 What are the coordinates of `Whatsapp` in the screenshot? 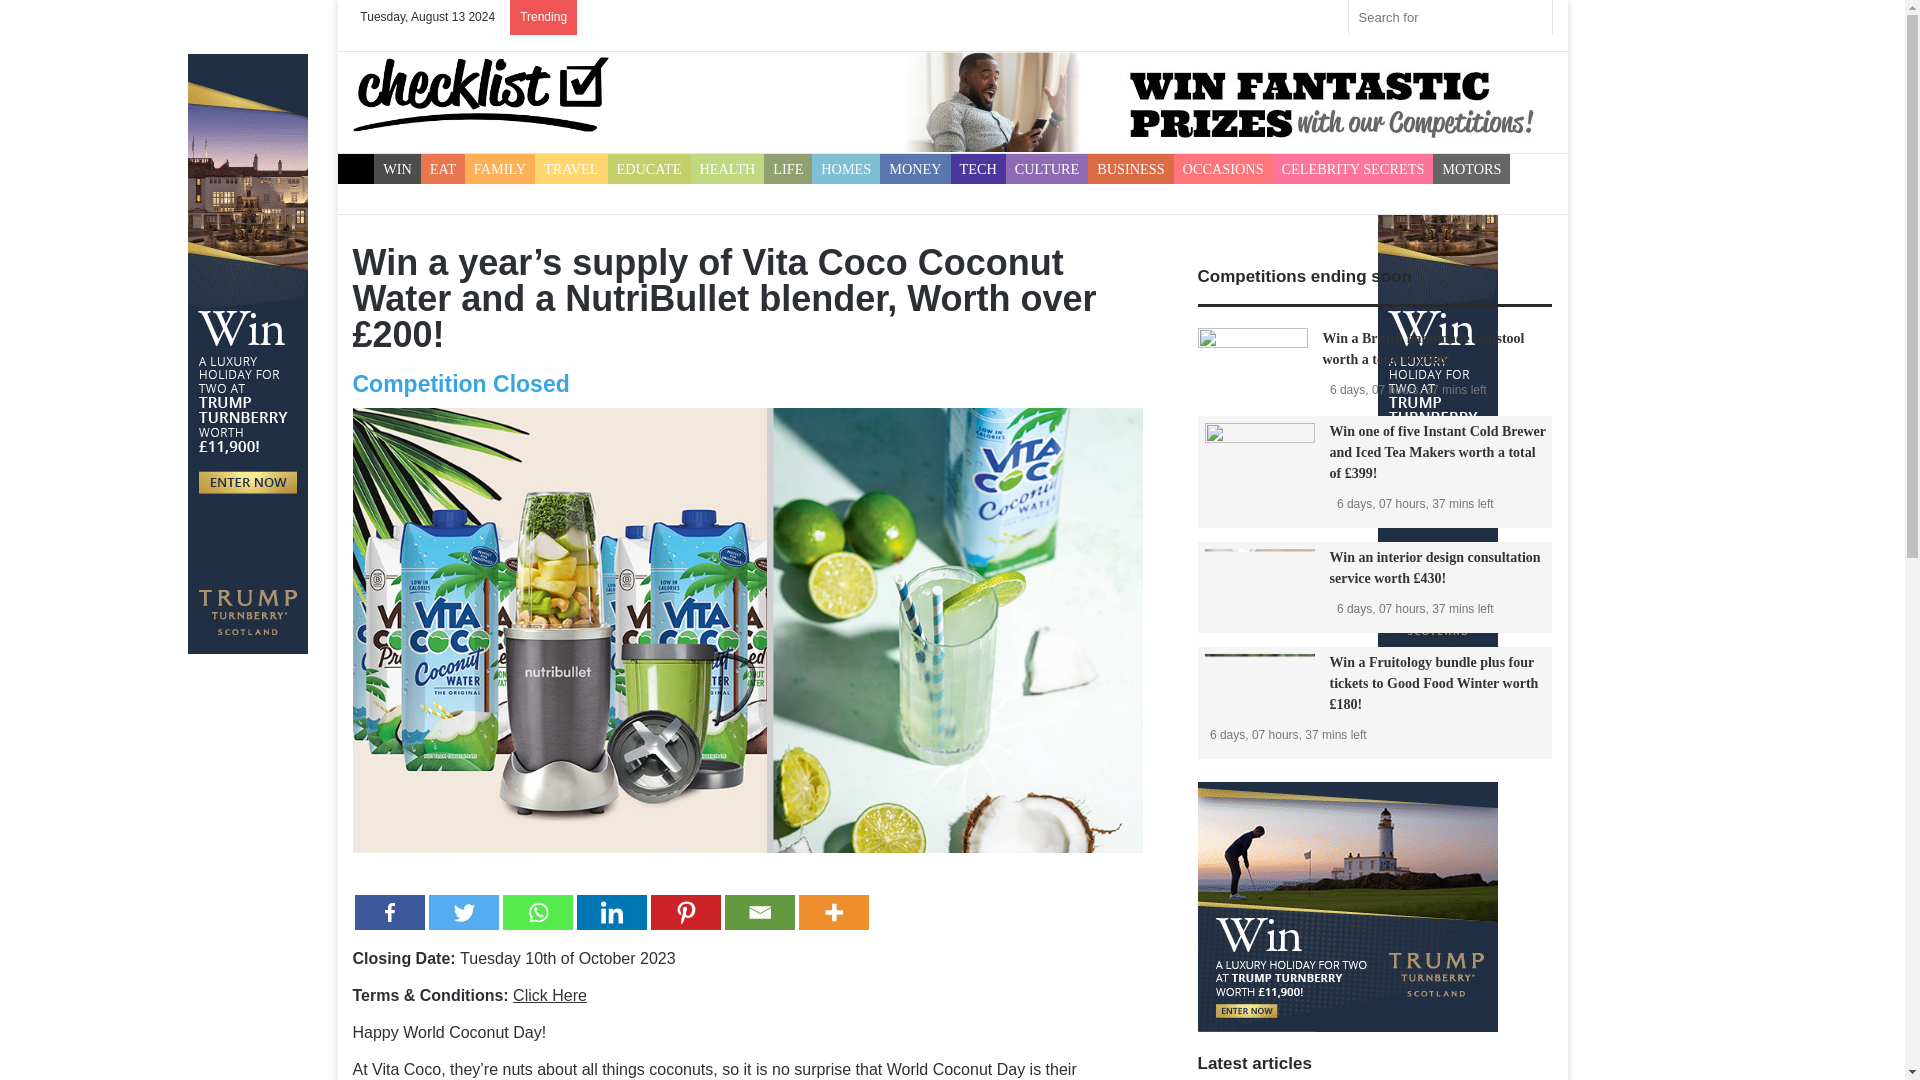 It's located at (536, 912).